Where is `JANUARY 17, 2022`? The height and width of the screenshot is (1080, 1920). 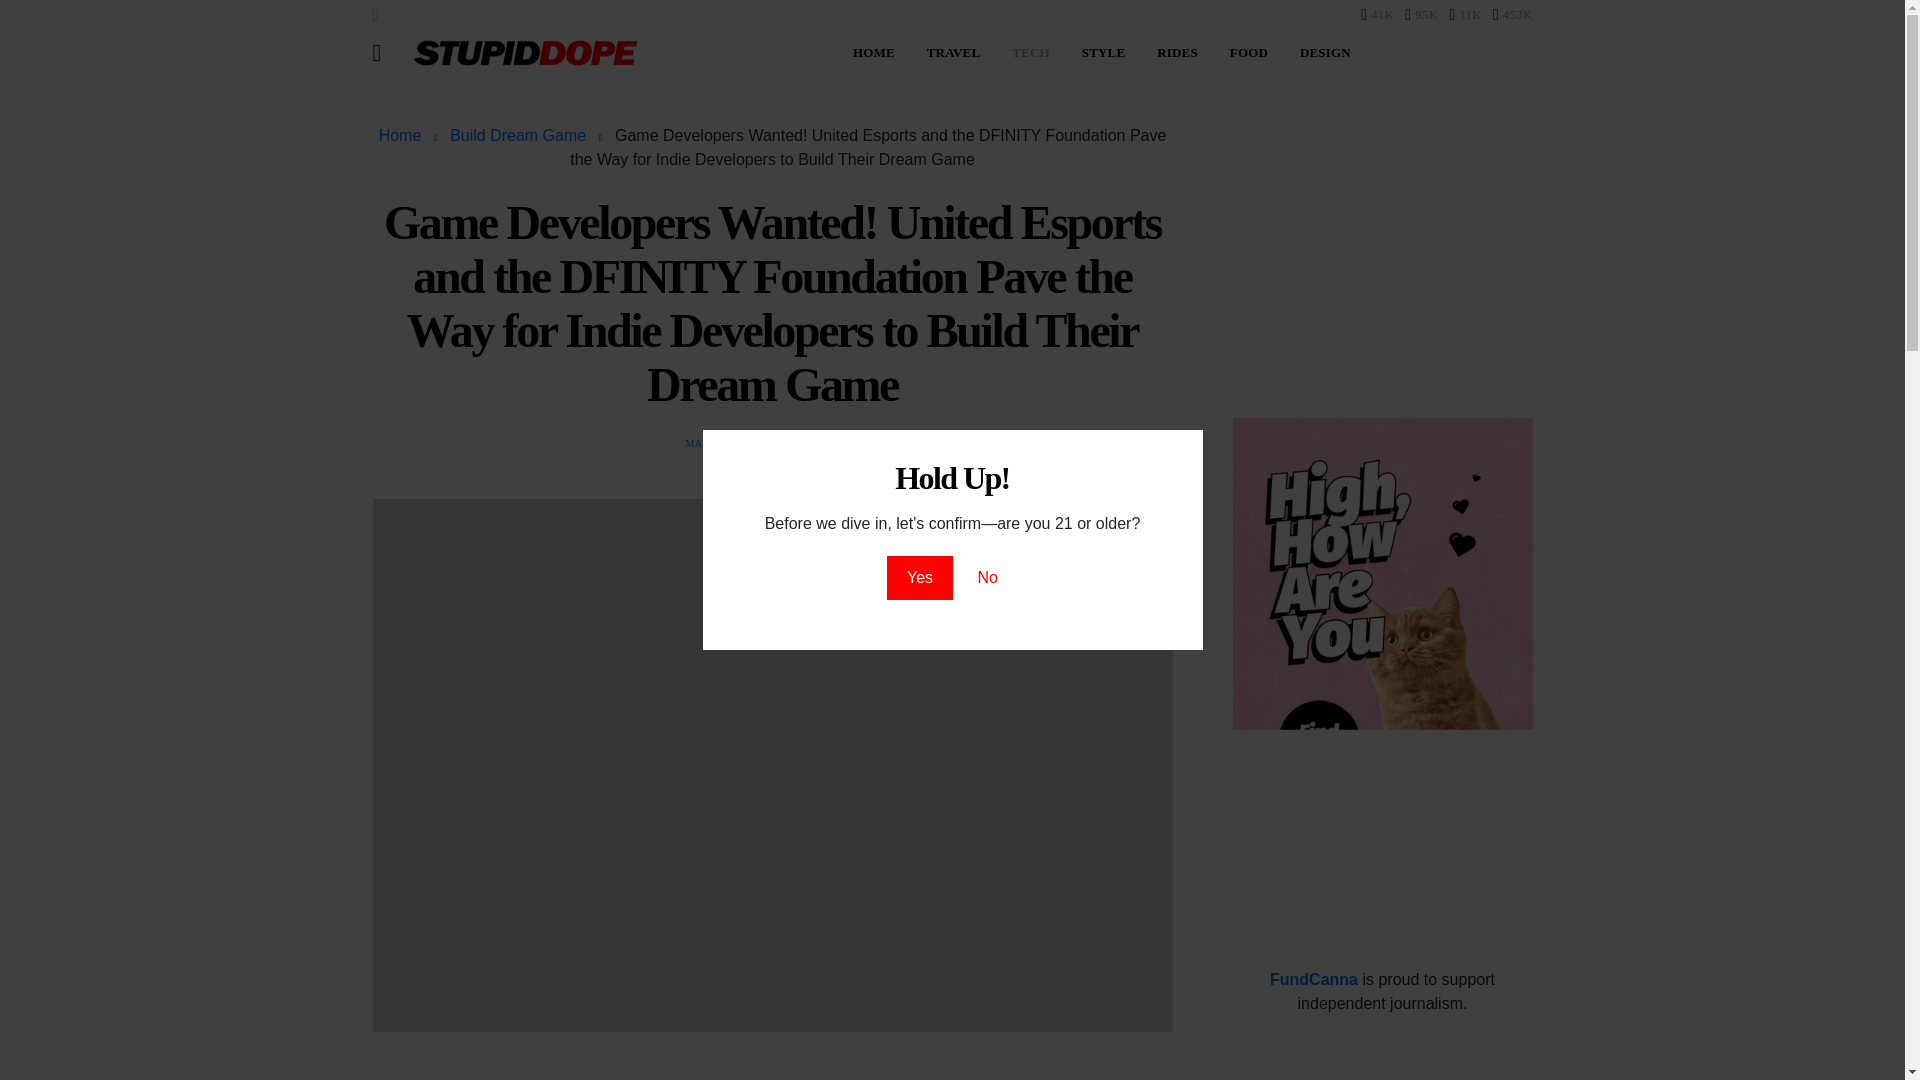
JANUARY 17, 2022 is located at coordinates (814, 444).